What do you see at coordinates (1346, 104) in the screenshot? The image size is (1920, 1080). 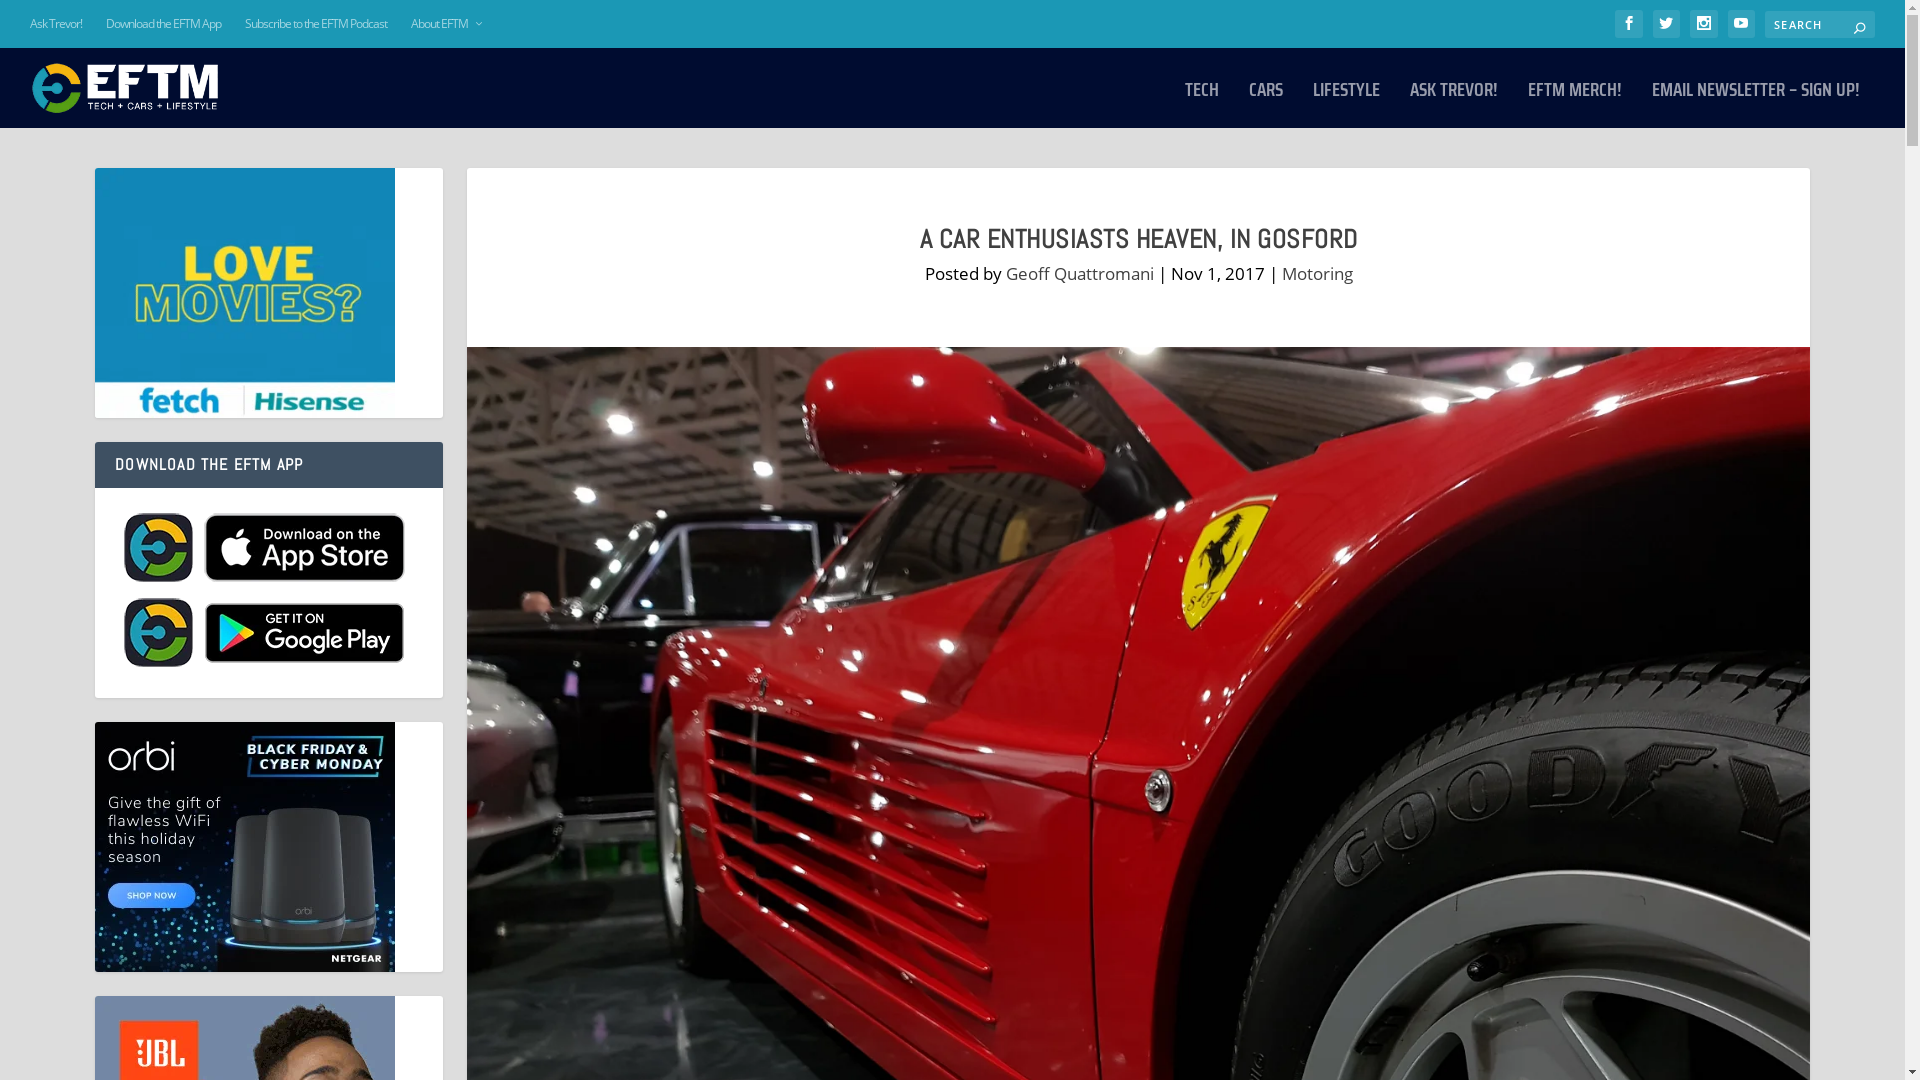 I see `LIFESTYLE` at bounding box center [1346, 104].